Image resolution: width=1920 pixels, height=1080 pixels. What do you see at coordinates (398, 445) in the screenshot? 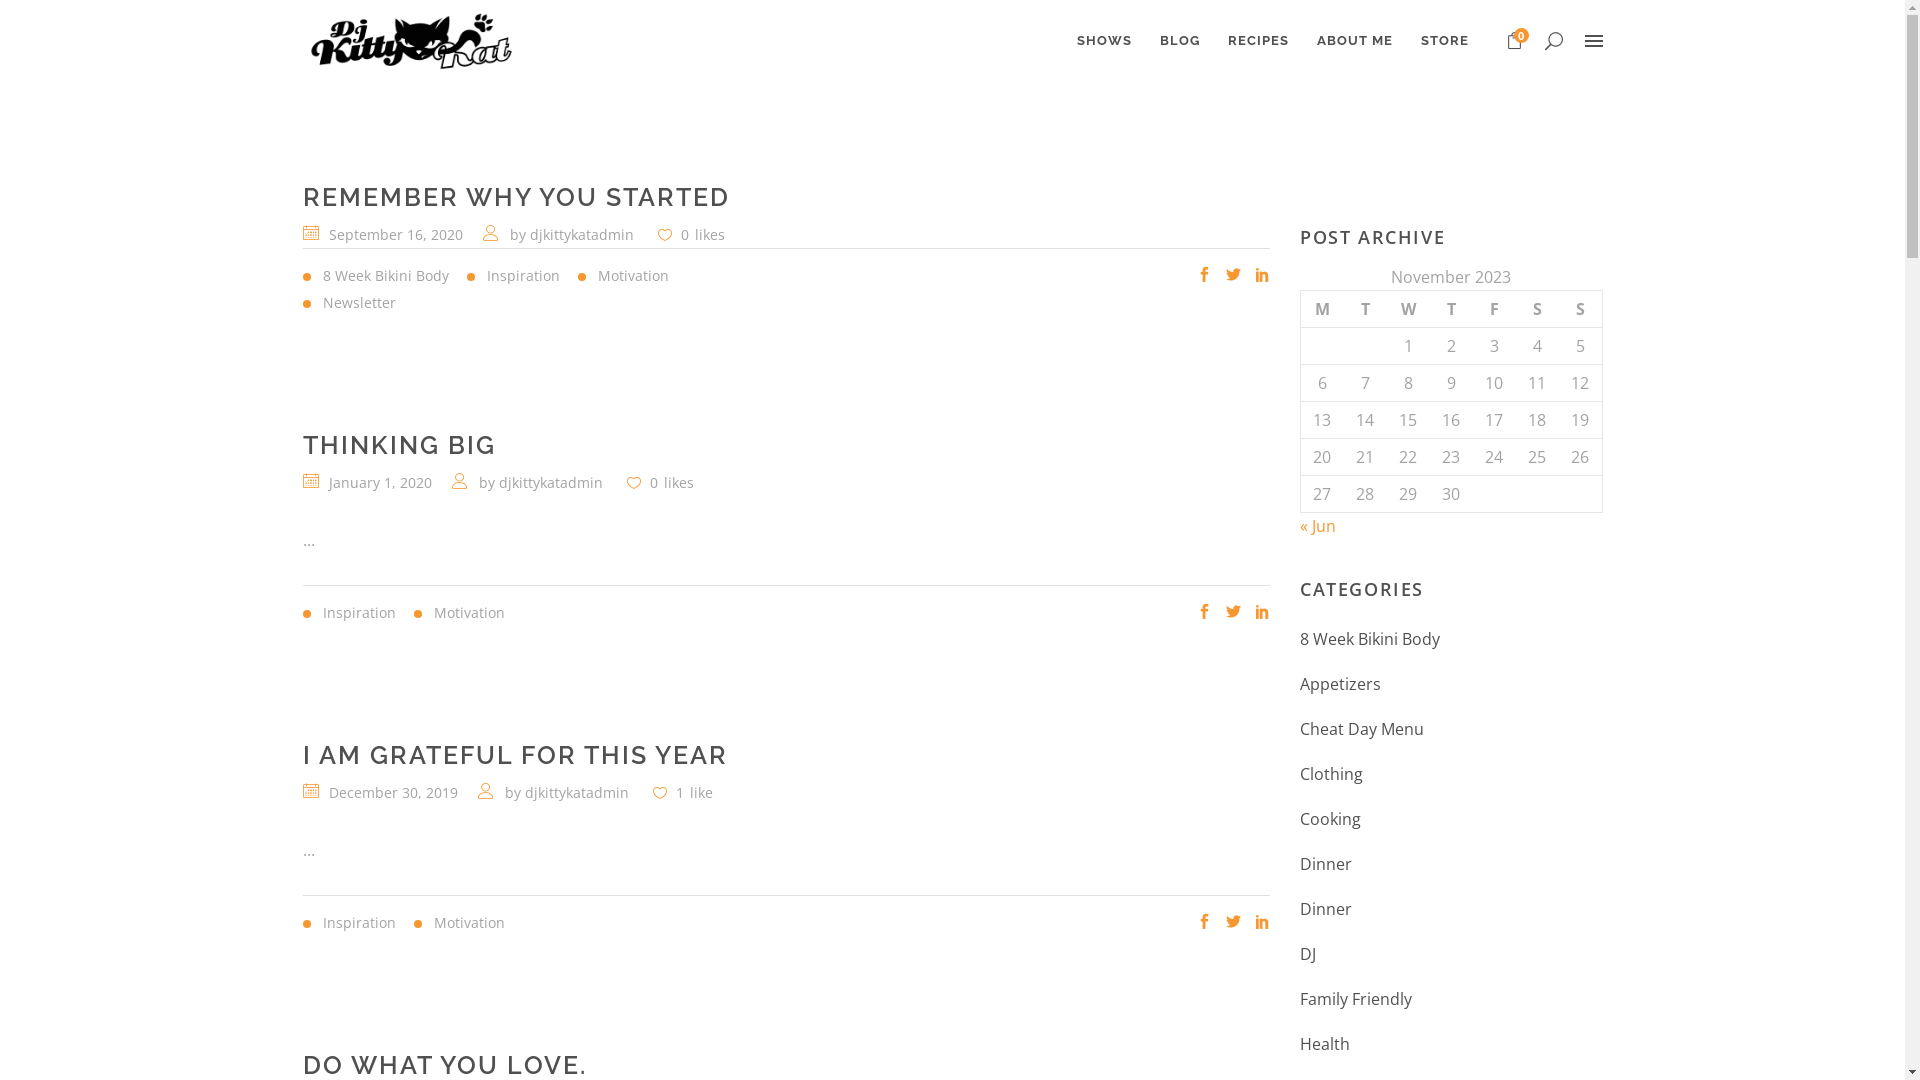
I see `THINKING BIG` at bounding box center [398, 445].